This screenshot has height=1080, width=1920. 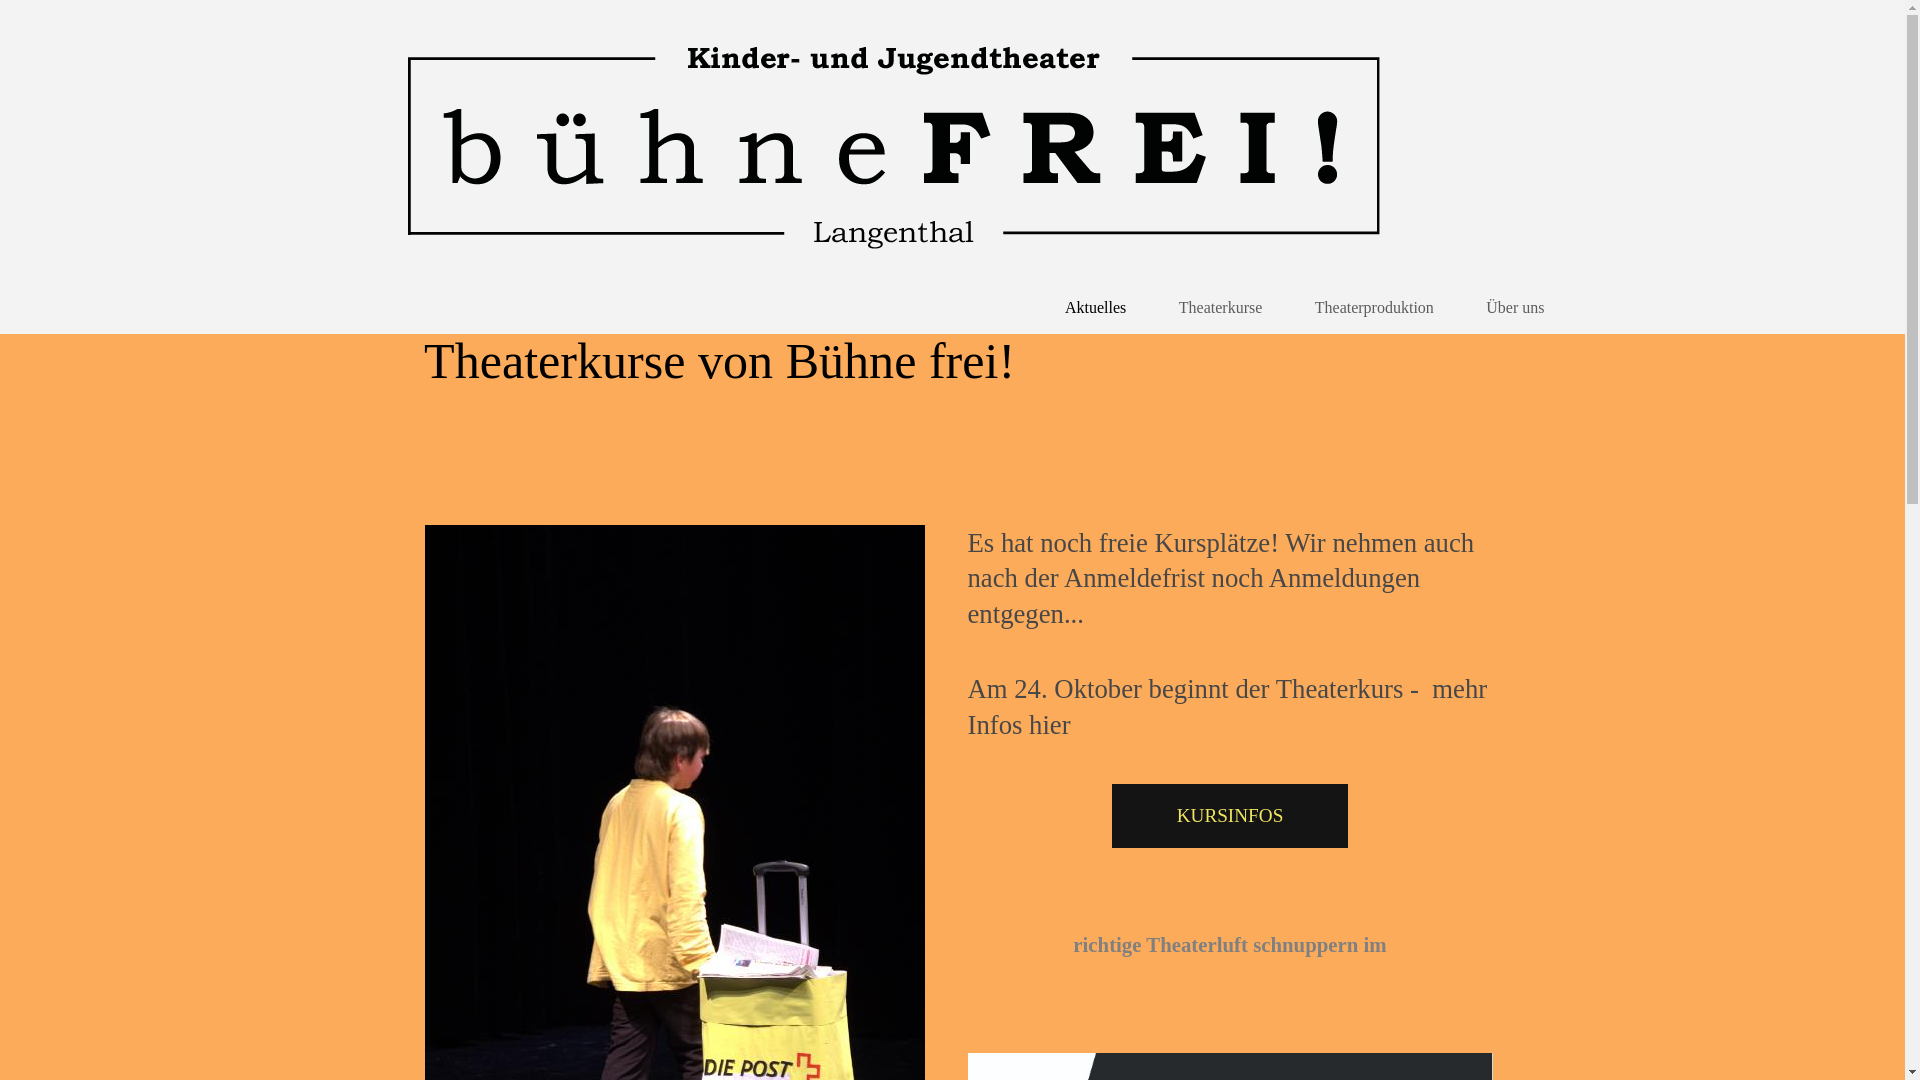 What do you see at coordinates (1221, 308) in the screenshot?
I see `Theaterkurse` at bounding box center [1221, 308].